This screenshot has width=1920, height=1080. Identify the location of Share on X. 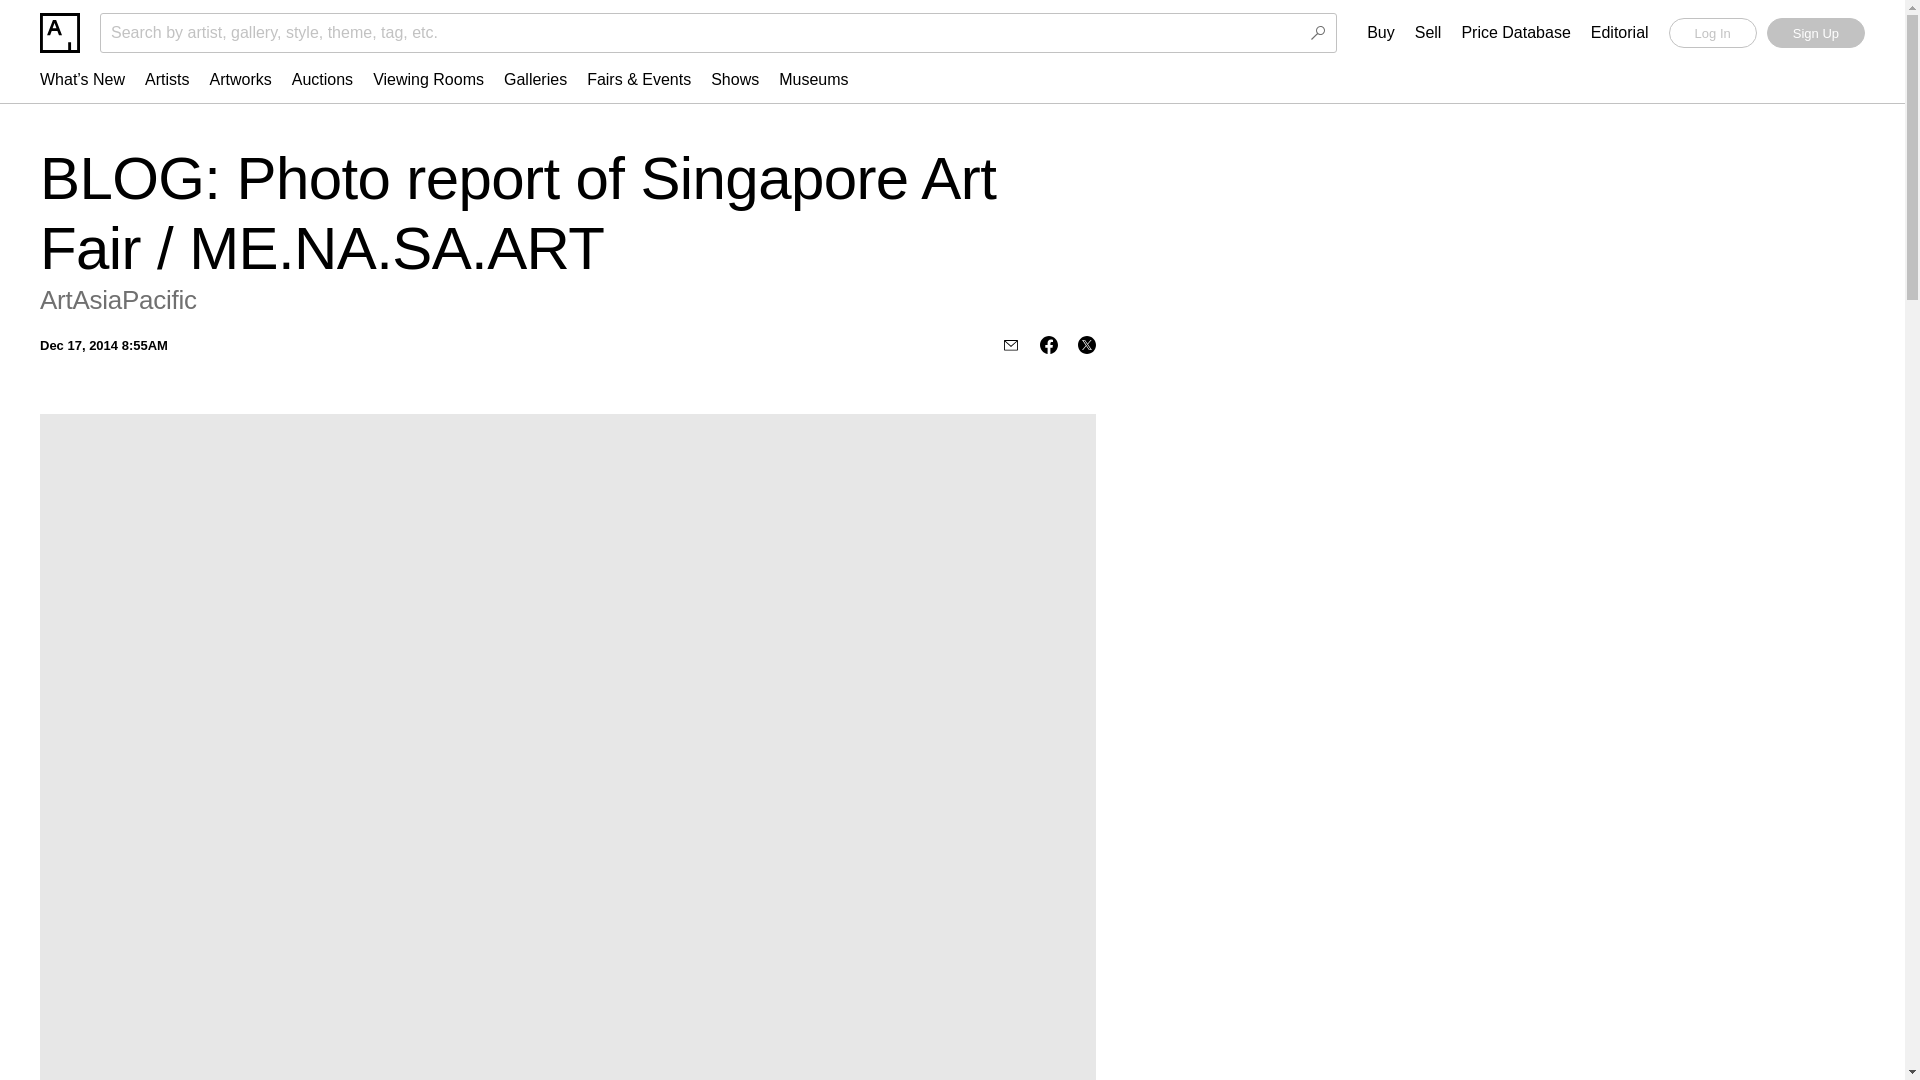
(1086, 344).